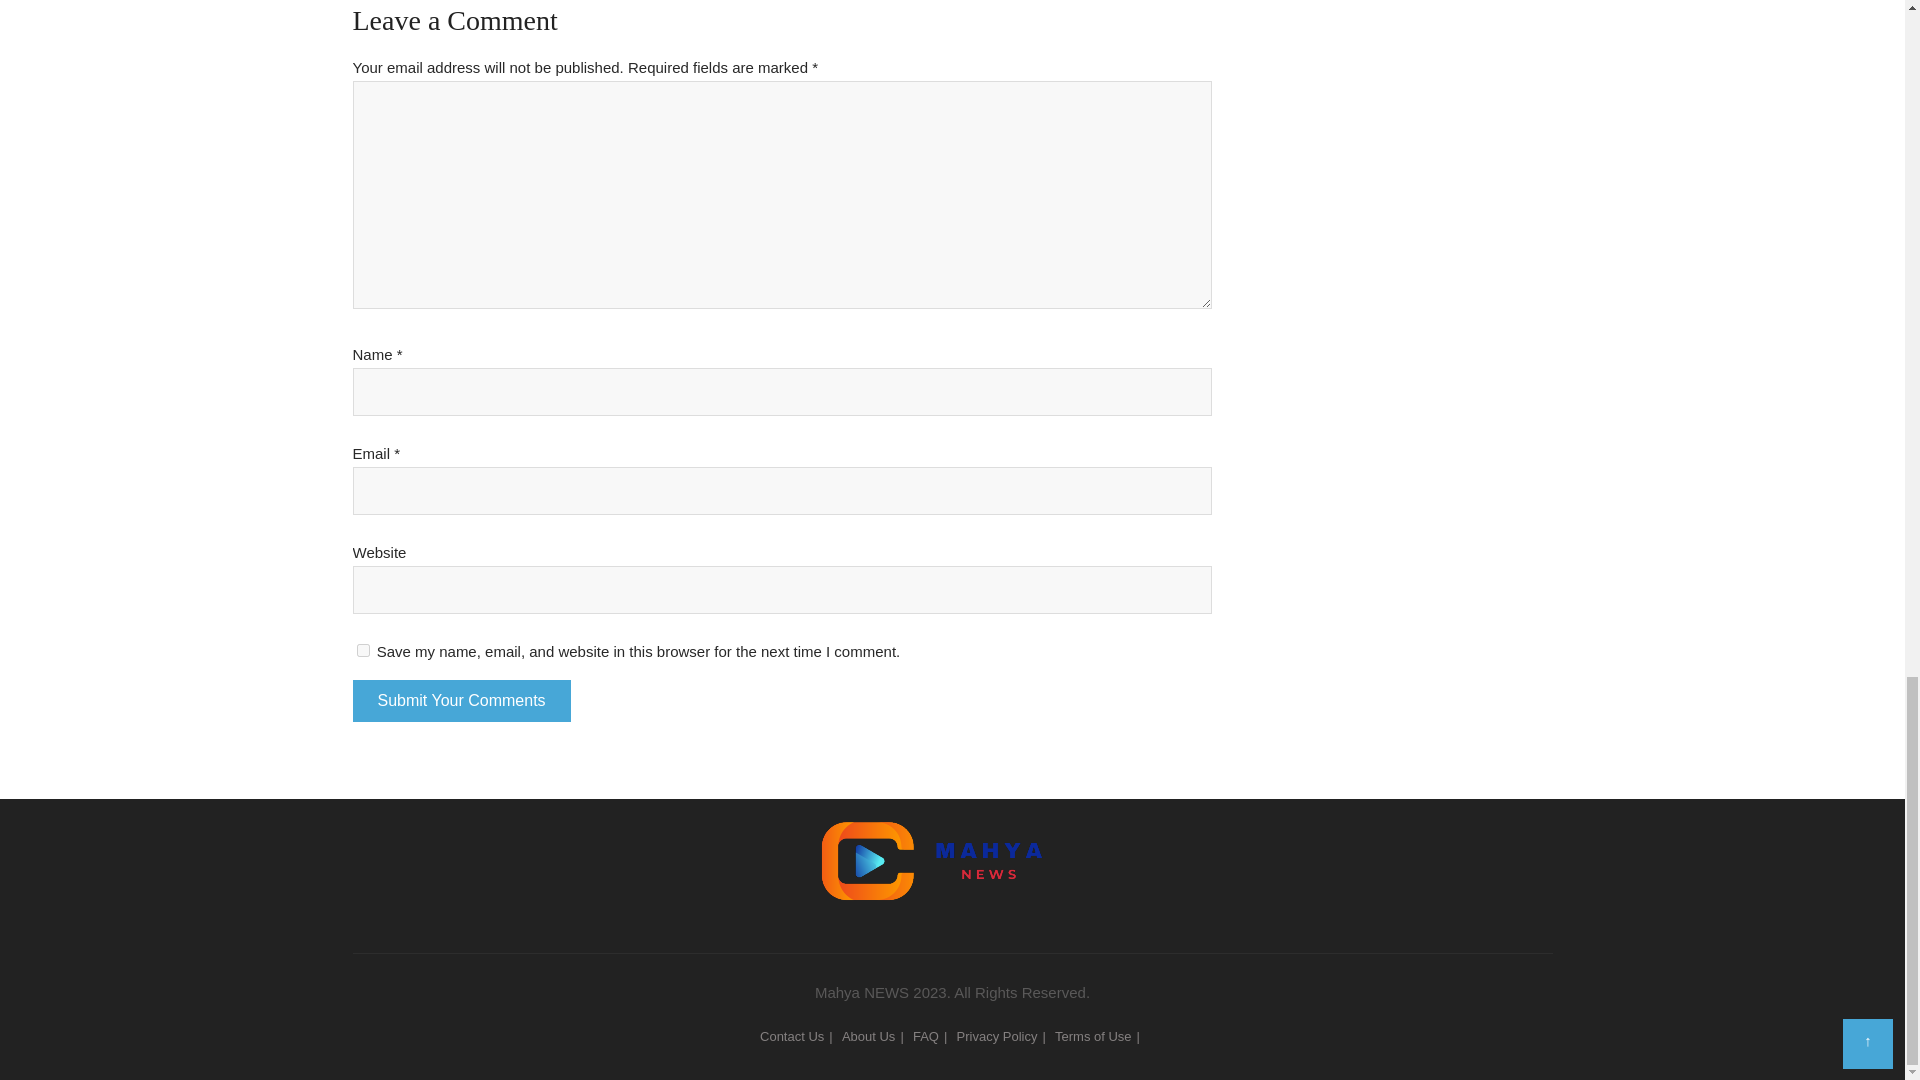 This screenshot has width=1920, height=1080. Describe the element at coordinates (952, 844) in the screenshot. I see `Mahya News` at that location.